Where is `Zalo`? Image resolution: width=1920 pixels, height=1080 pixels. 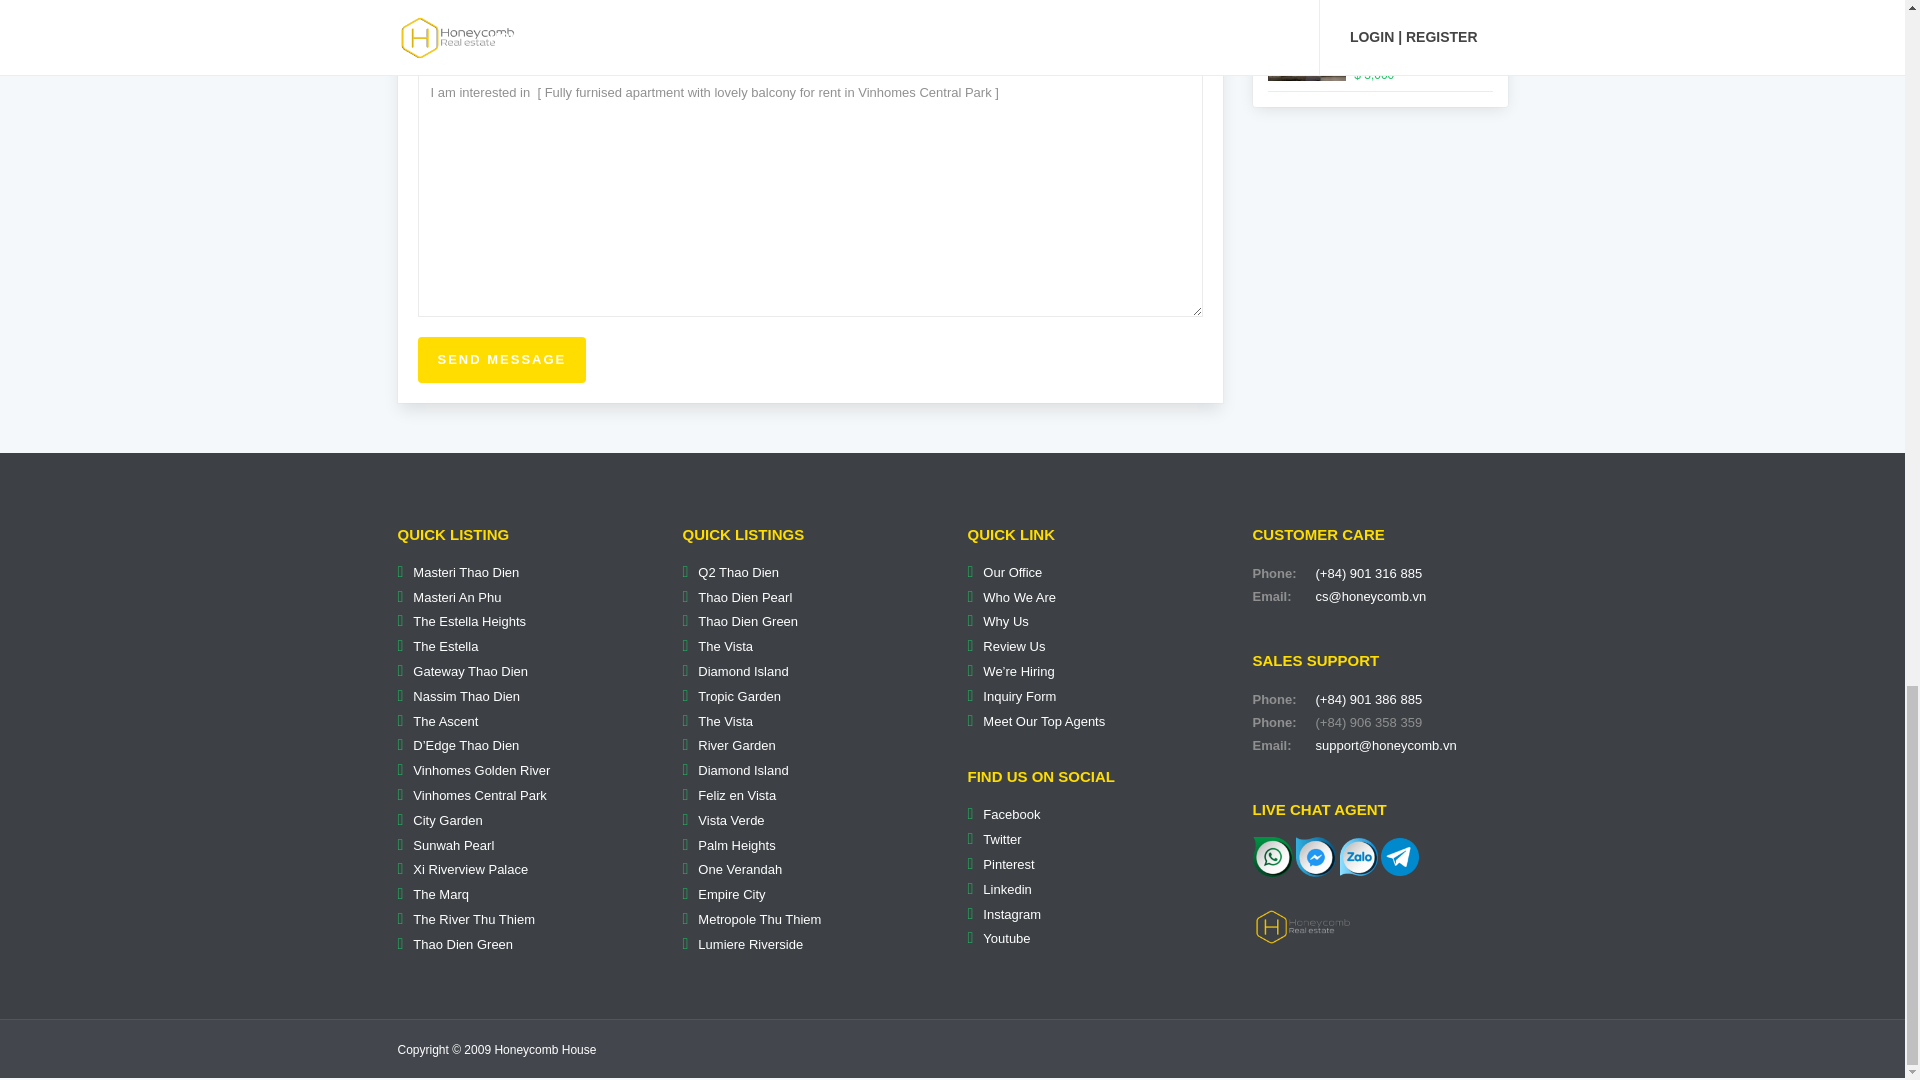 Zalo is located at coordinates (1359, 854).